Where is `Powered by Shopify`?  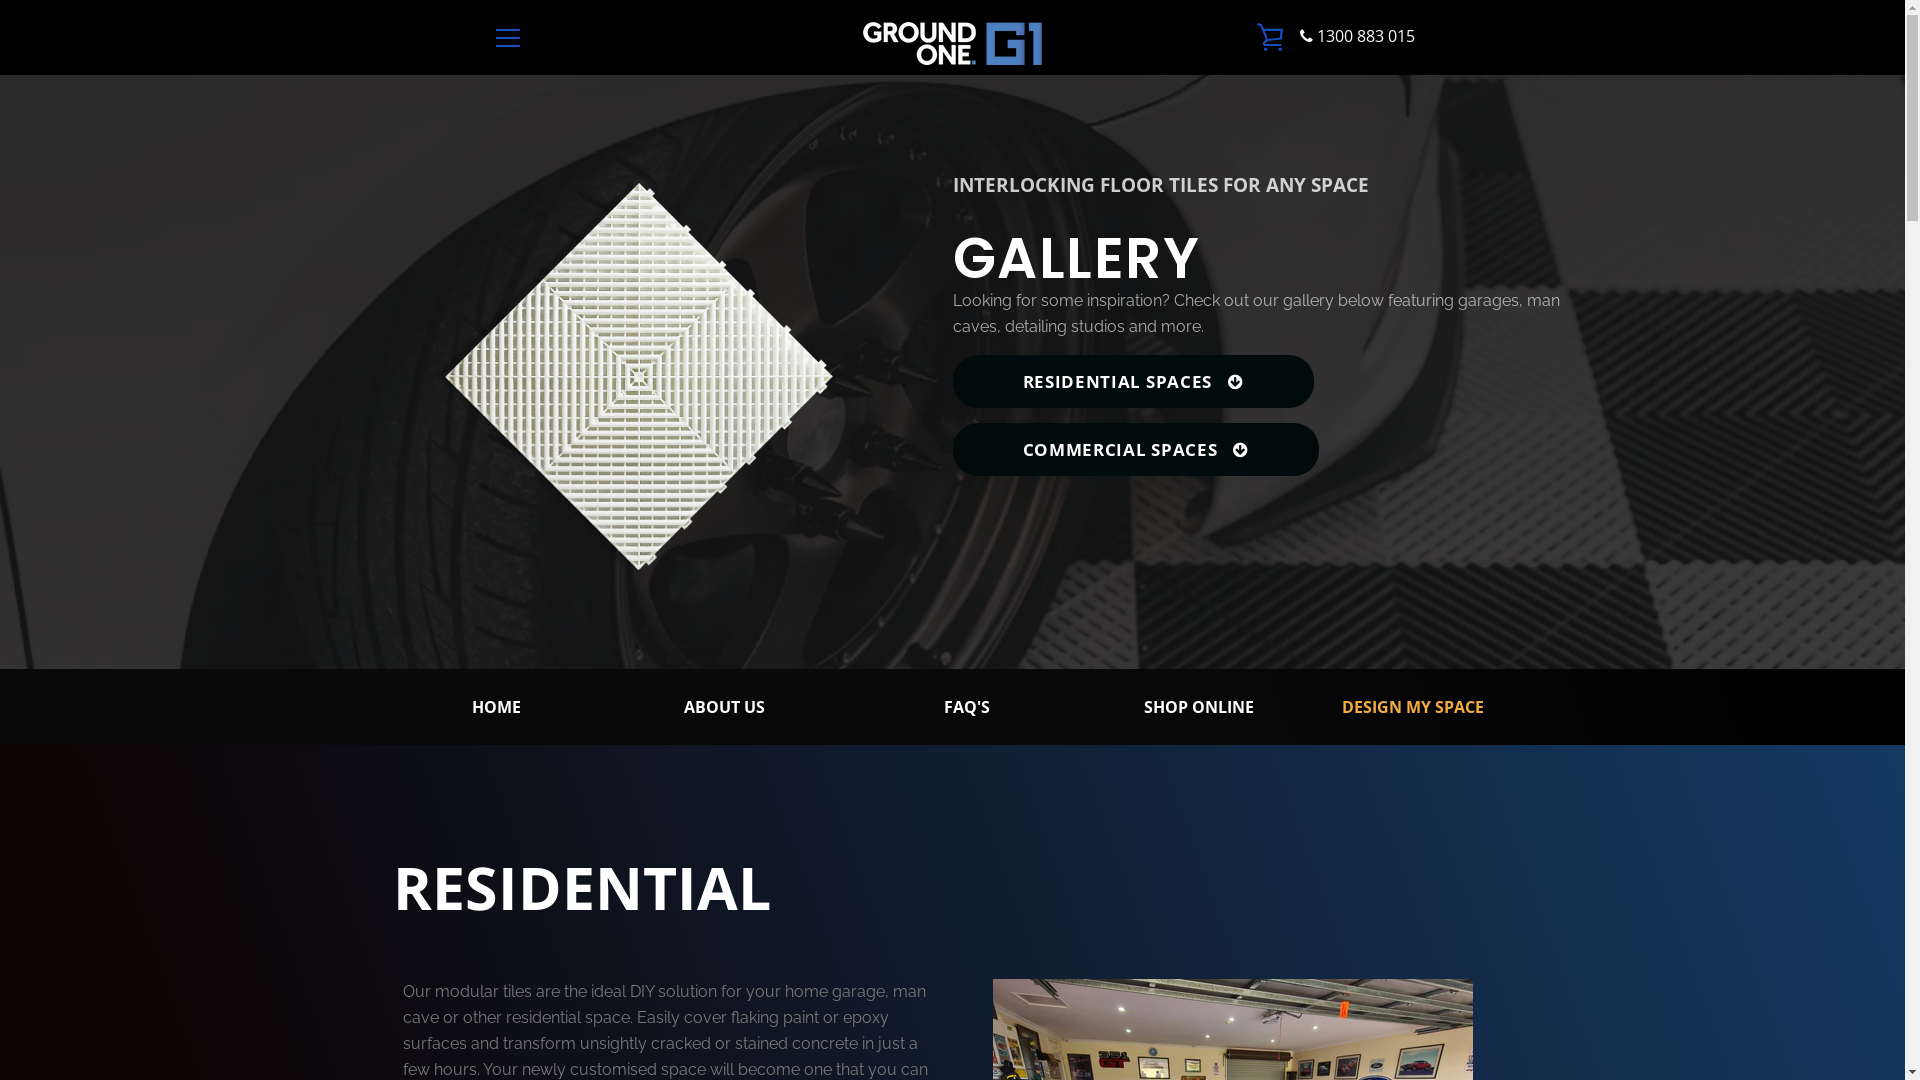
Powered by Shopify is located at coordinates (1047, 1011).